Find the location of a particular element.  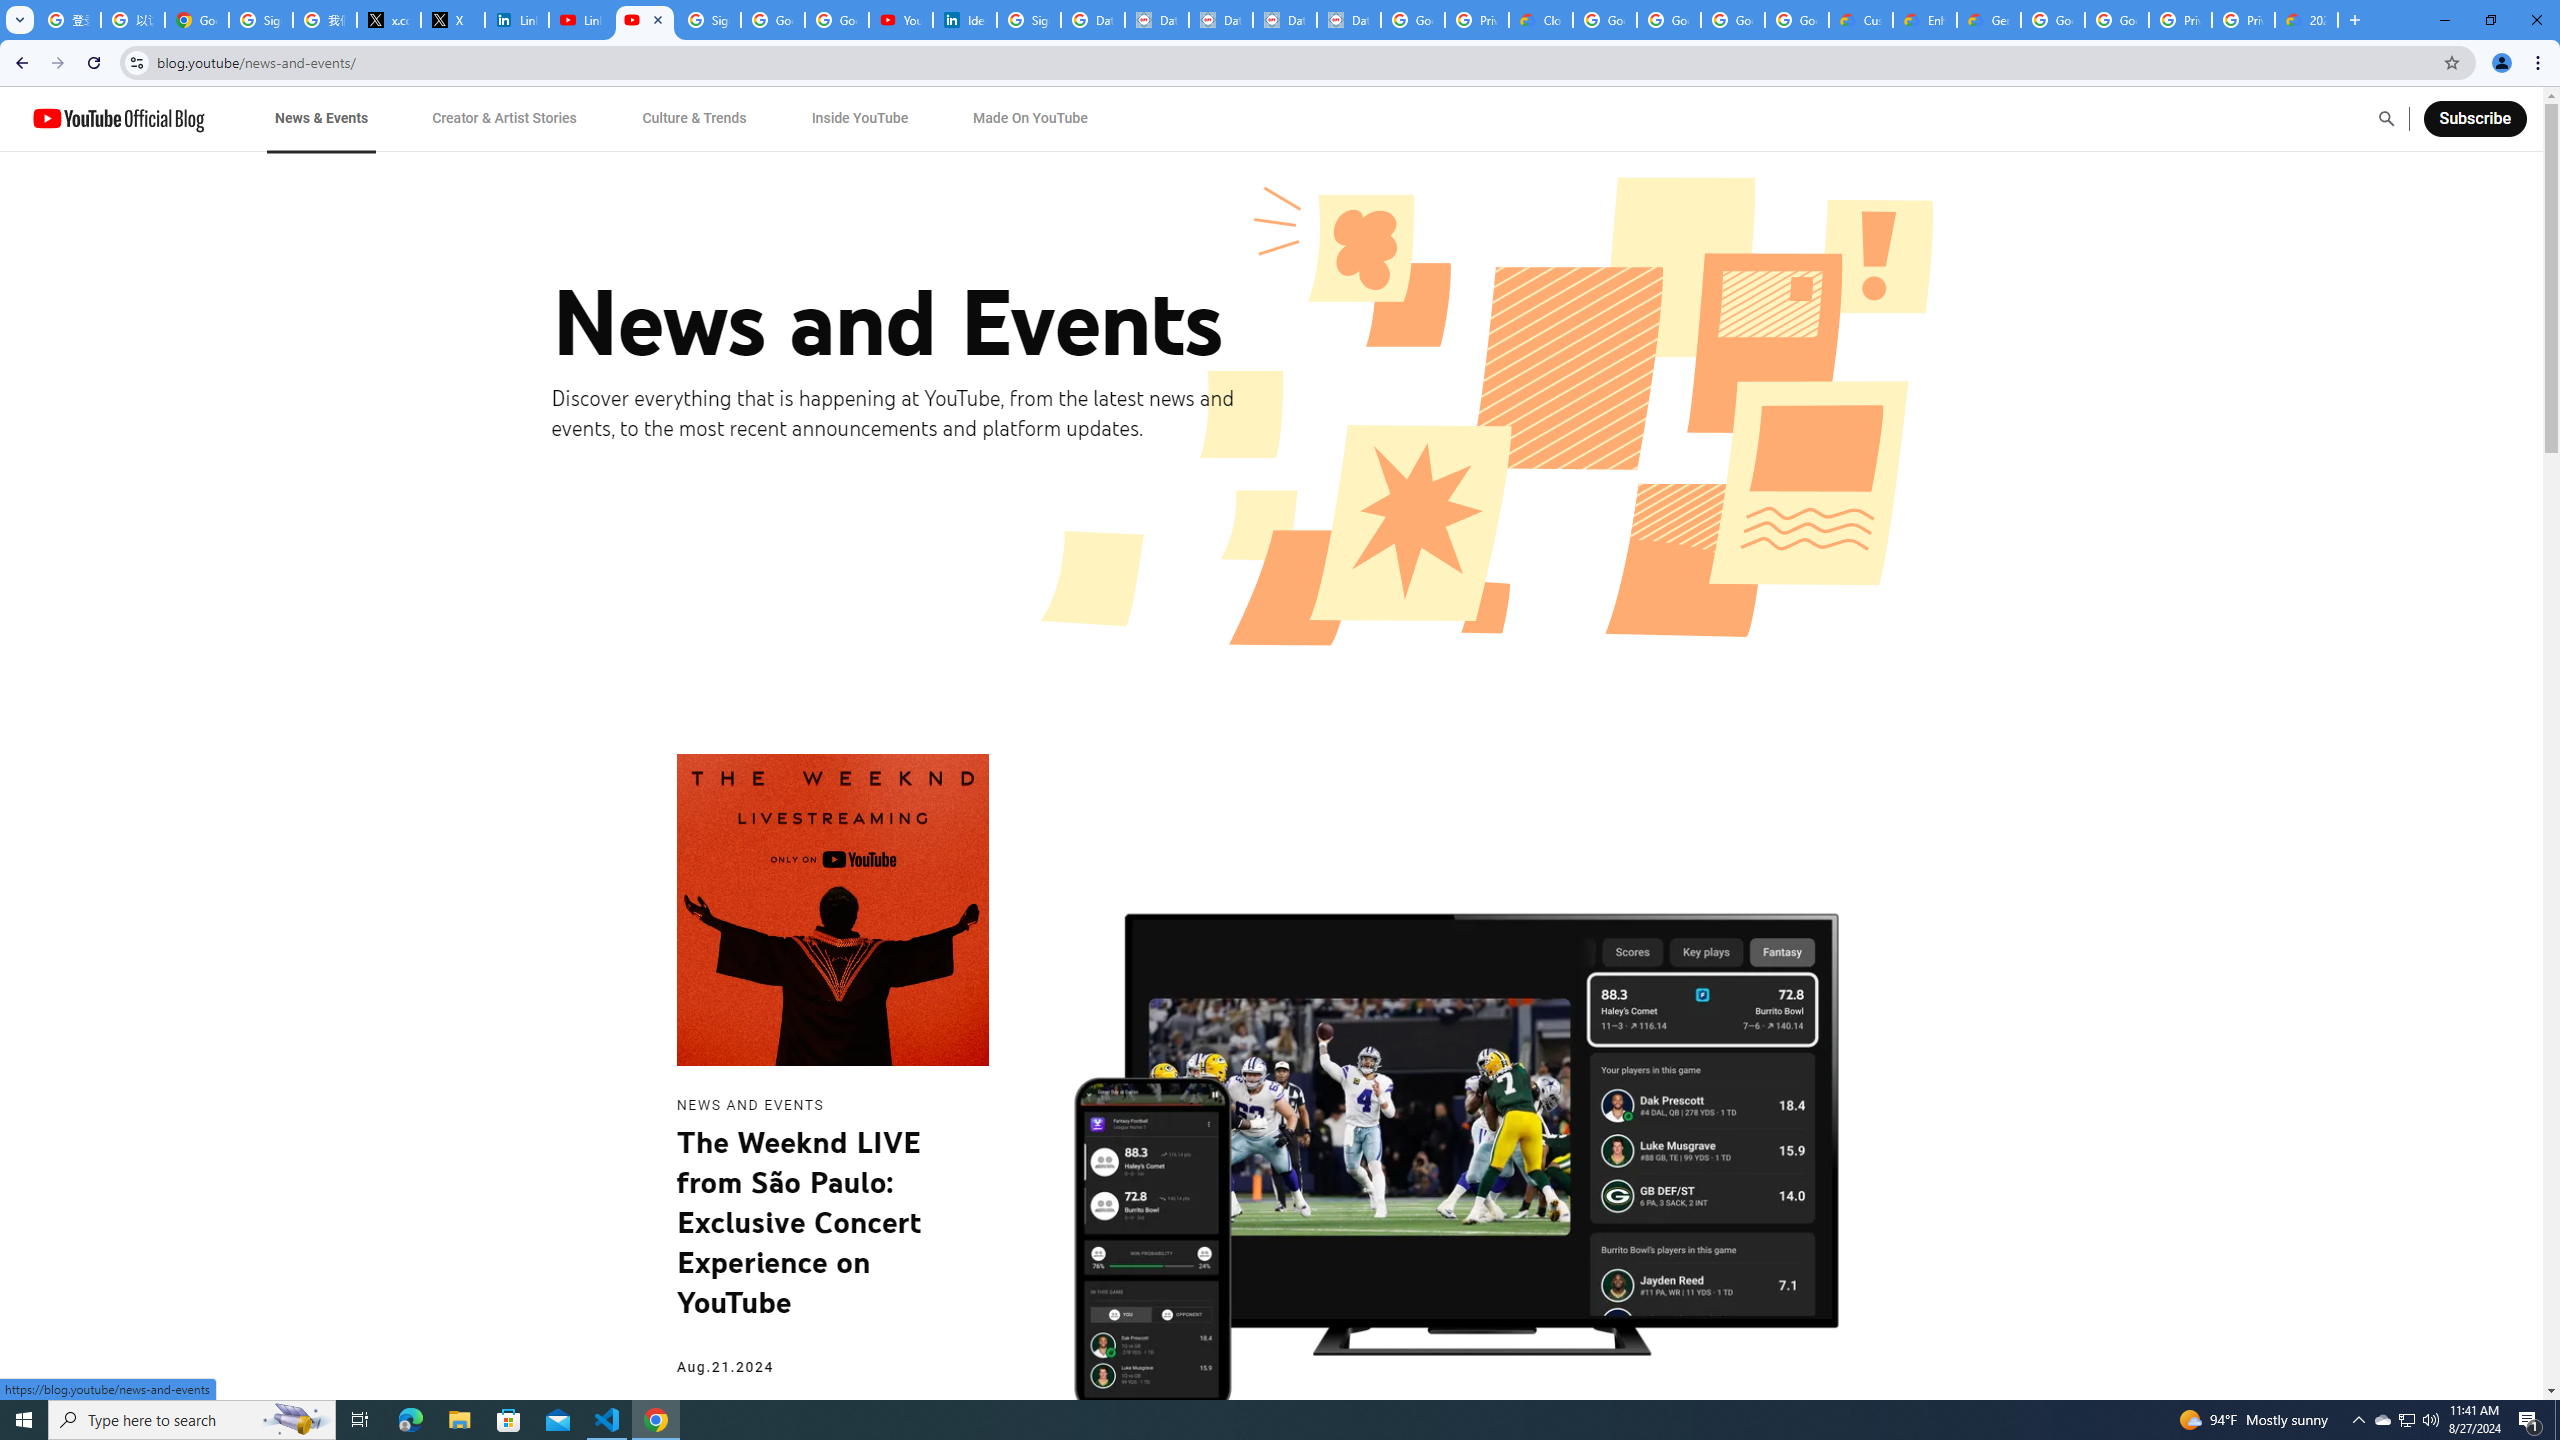

News & Events is located at coordinates (320, 118).